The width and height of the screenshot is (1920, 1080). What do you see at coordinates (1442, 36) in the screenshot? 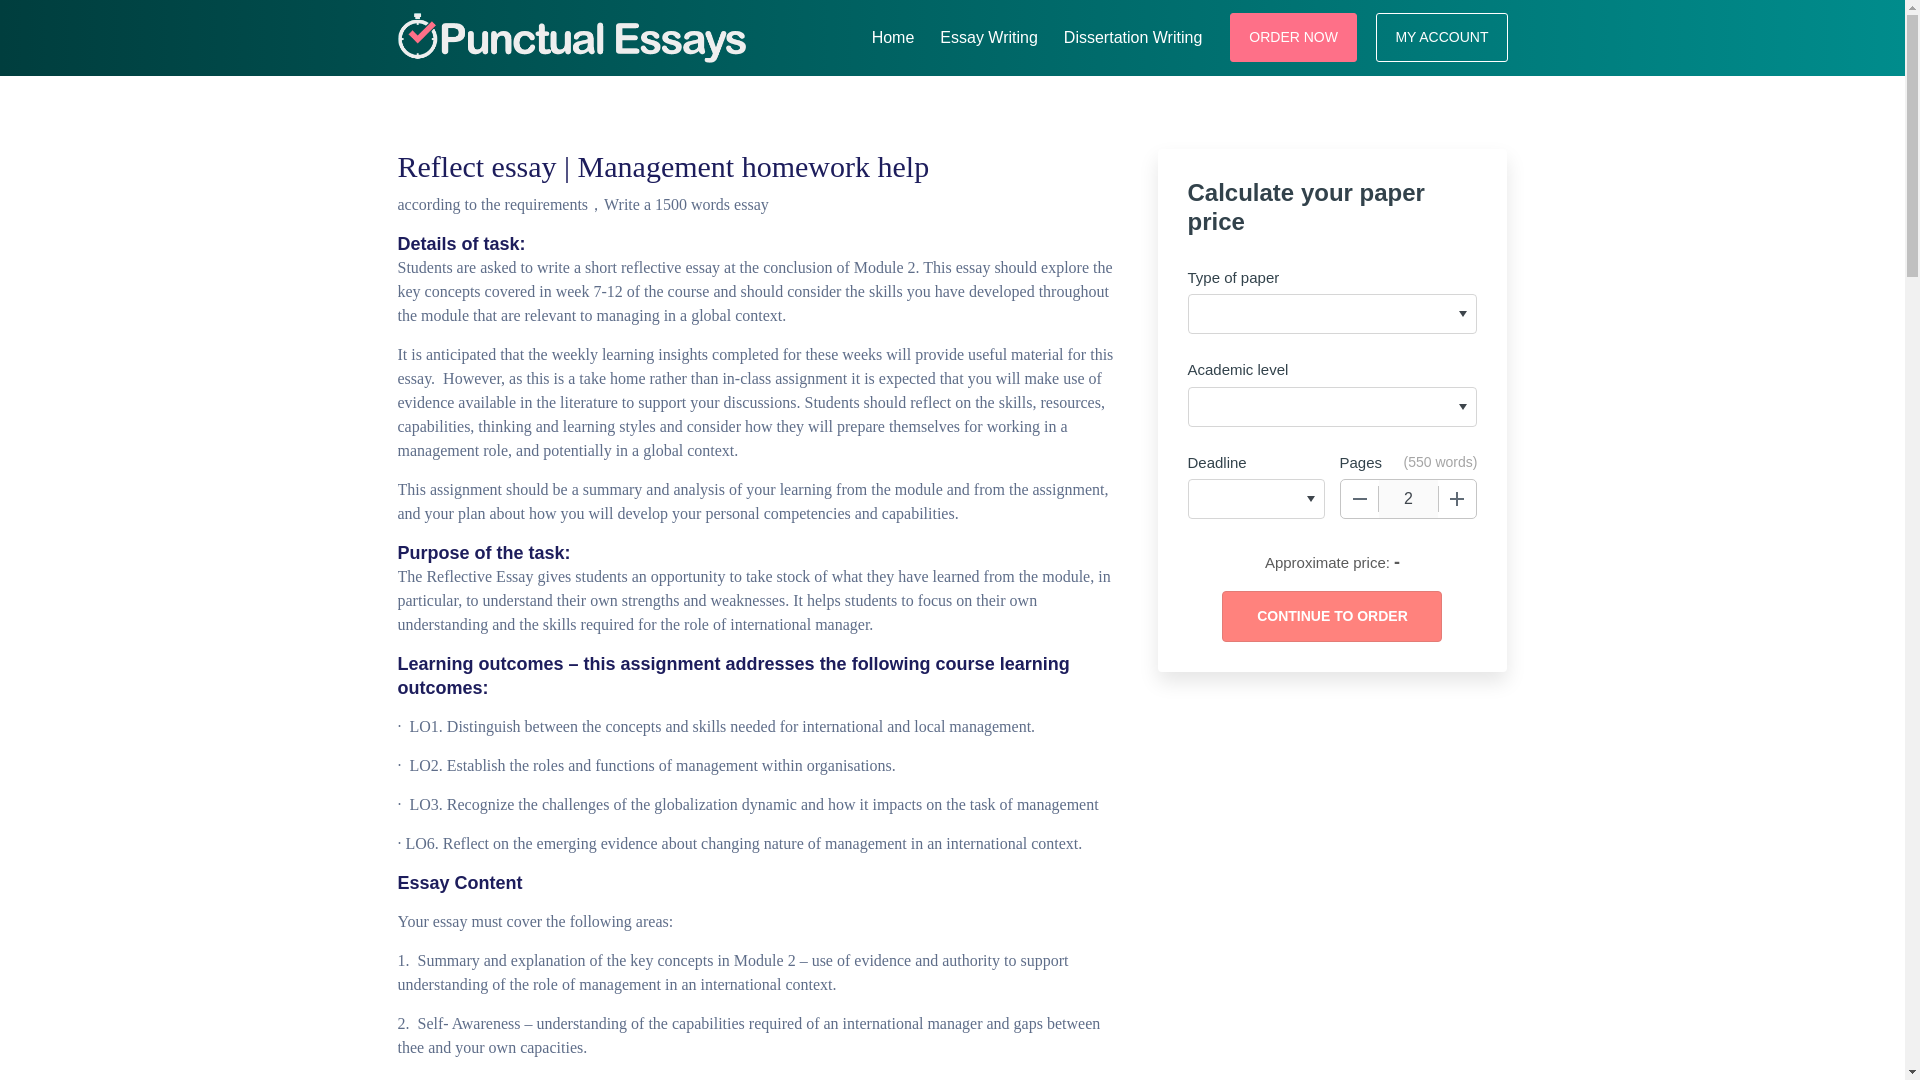
I see `MY ACCOUNT` at bounding box center [1442, 36].